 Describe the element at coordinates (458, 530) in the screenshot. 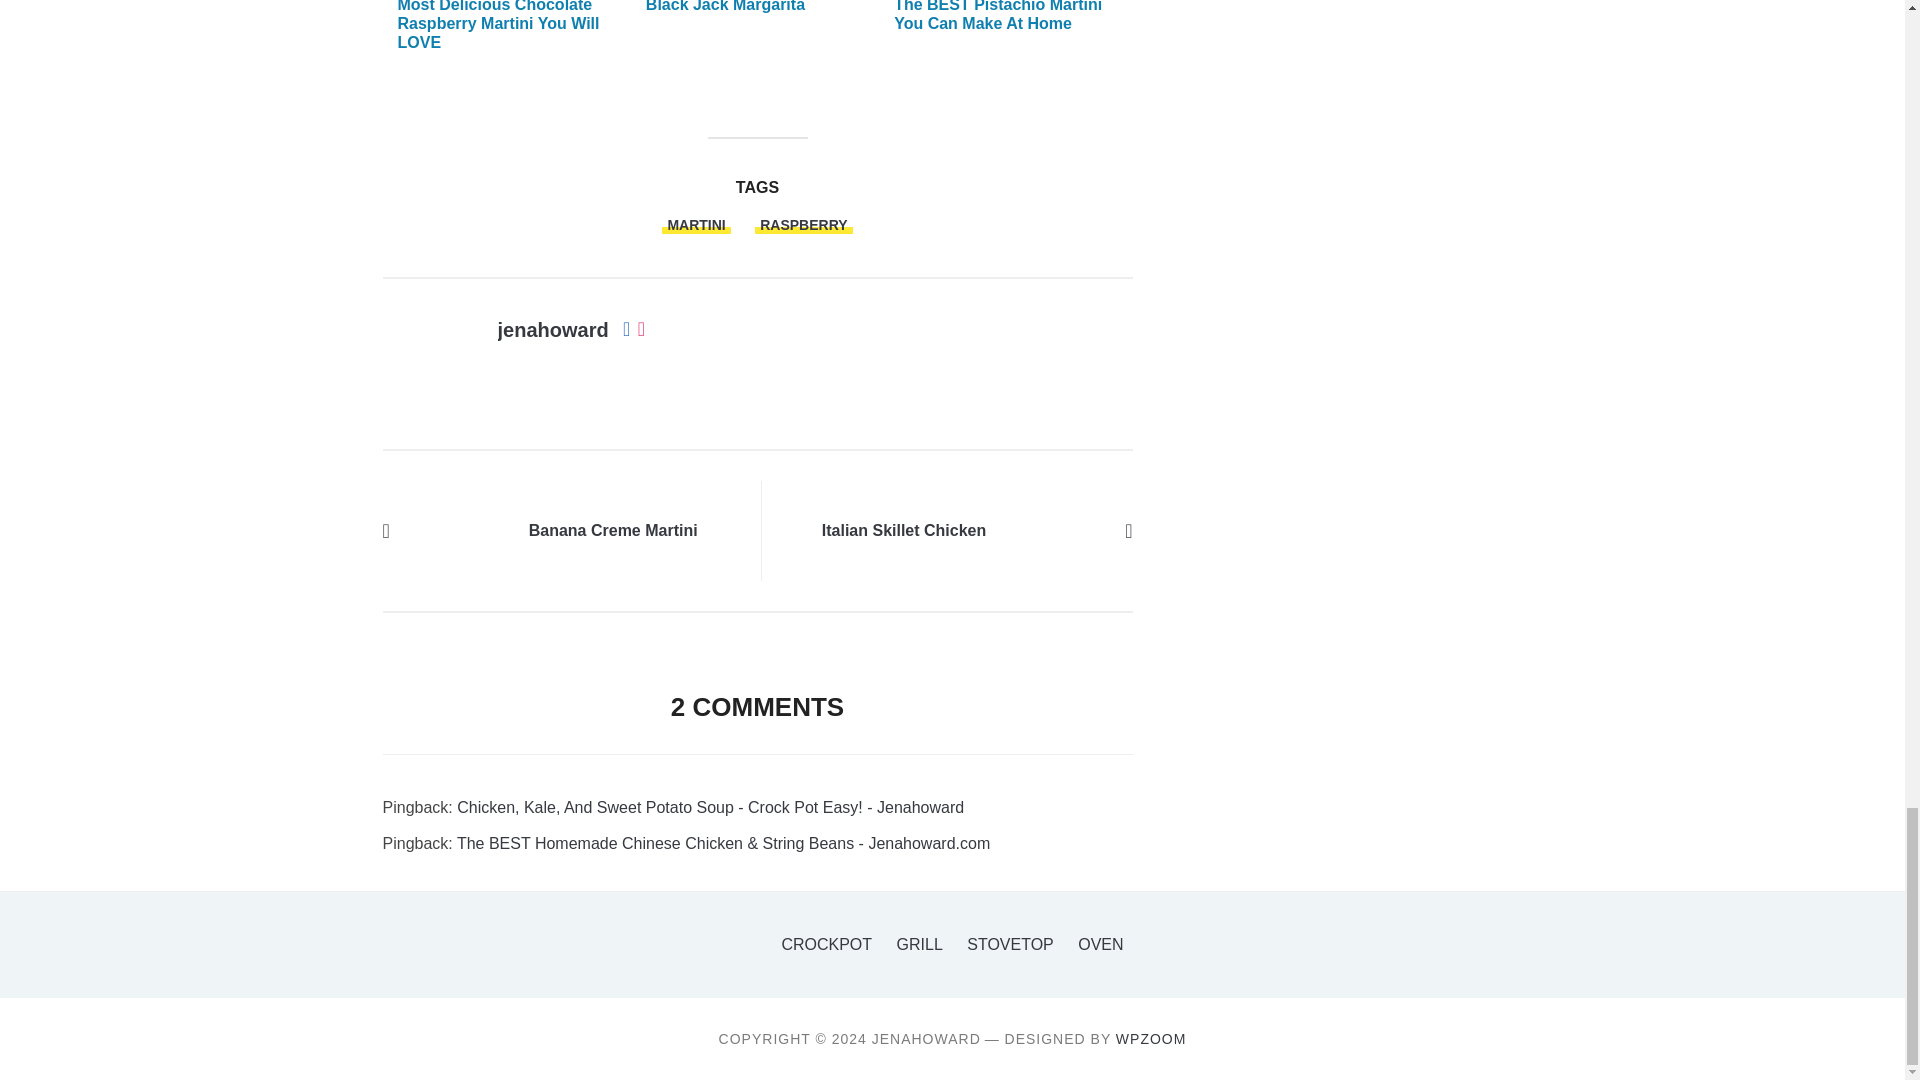

I see `Banana Creme Martini` at that location.